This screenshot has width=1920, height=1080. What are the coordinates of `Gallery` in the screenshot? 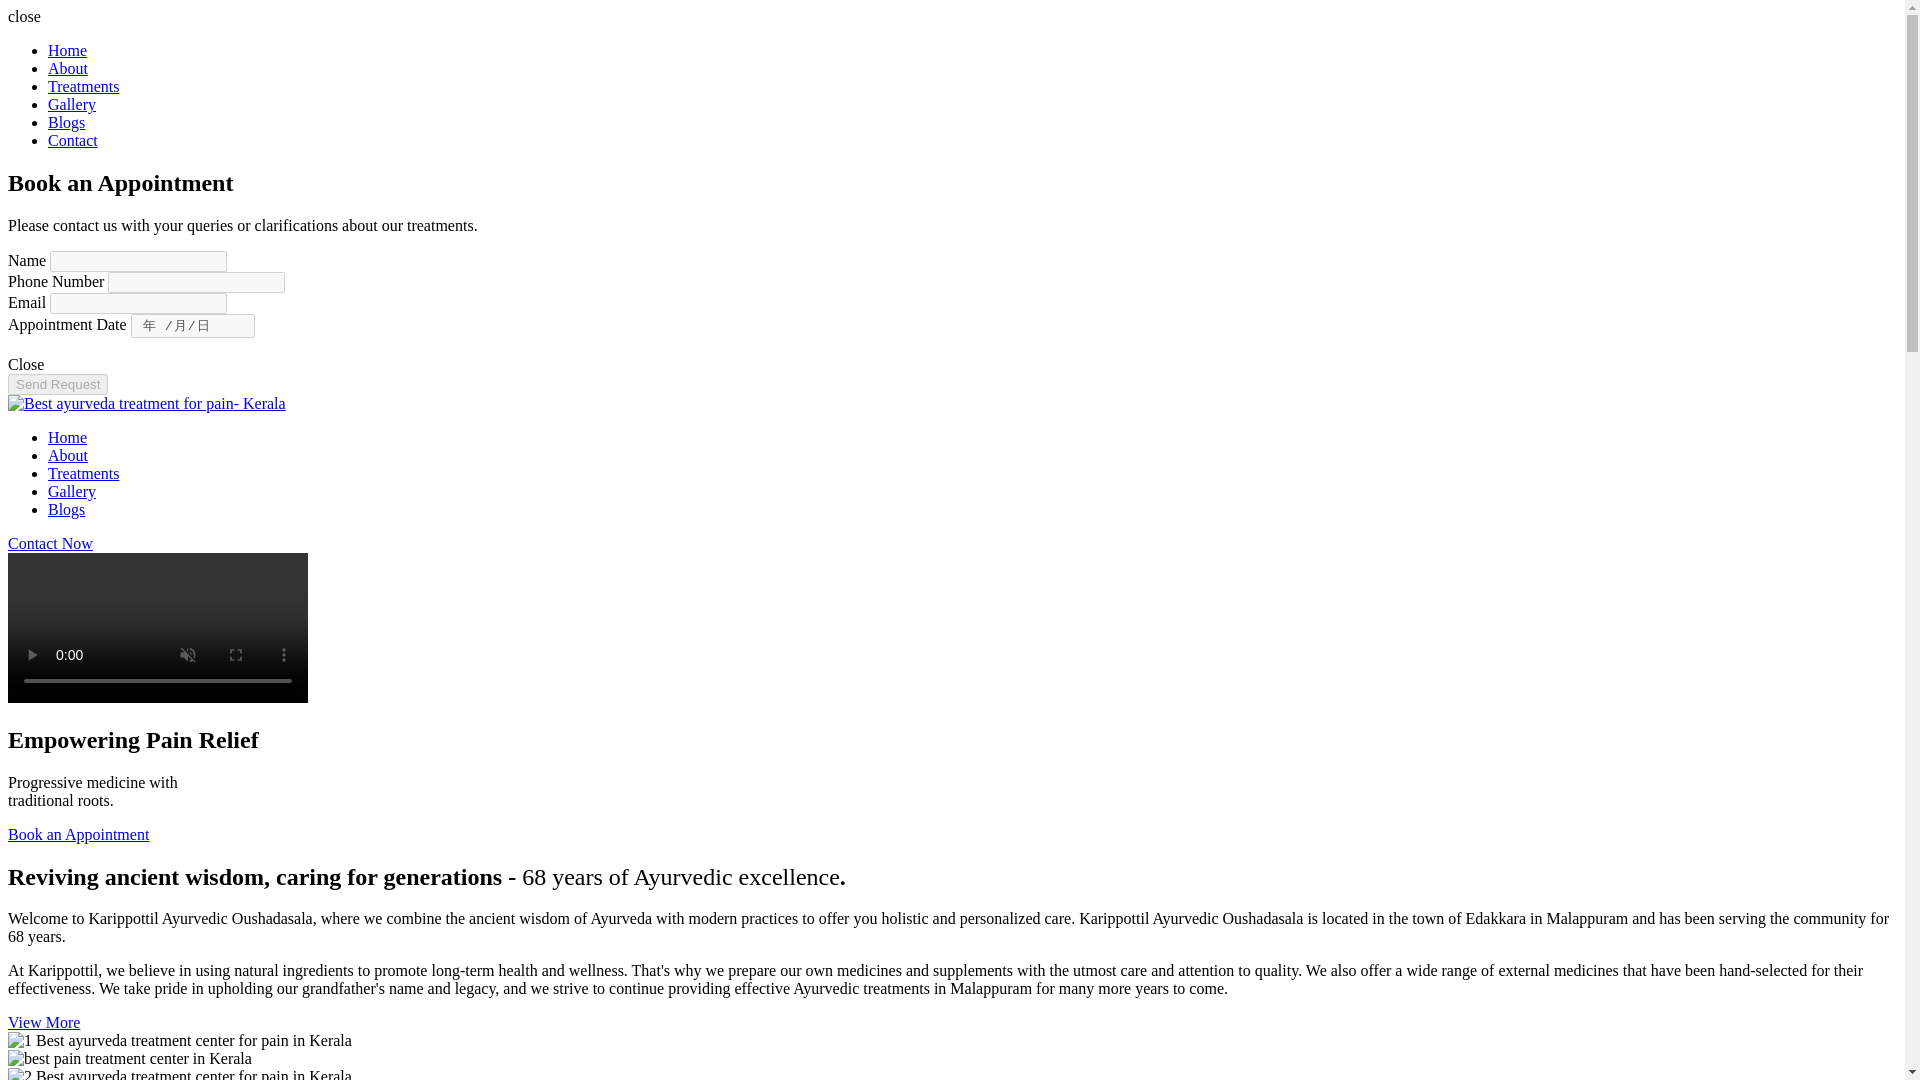 It's located at (72, 104).